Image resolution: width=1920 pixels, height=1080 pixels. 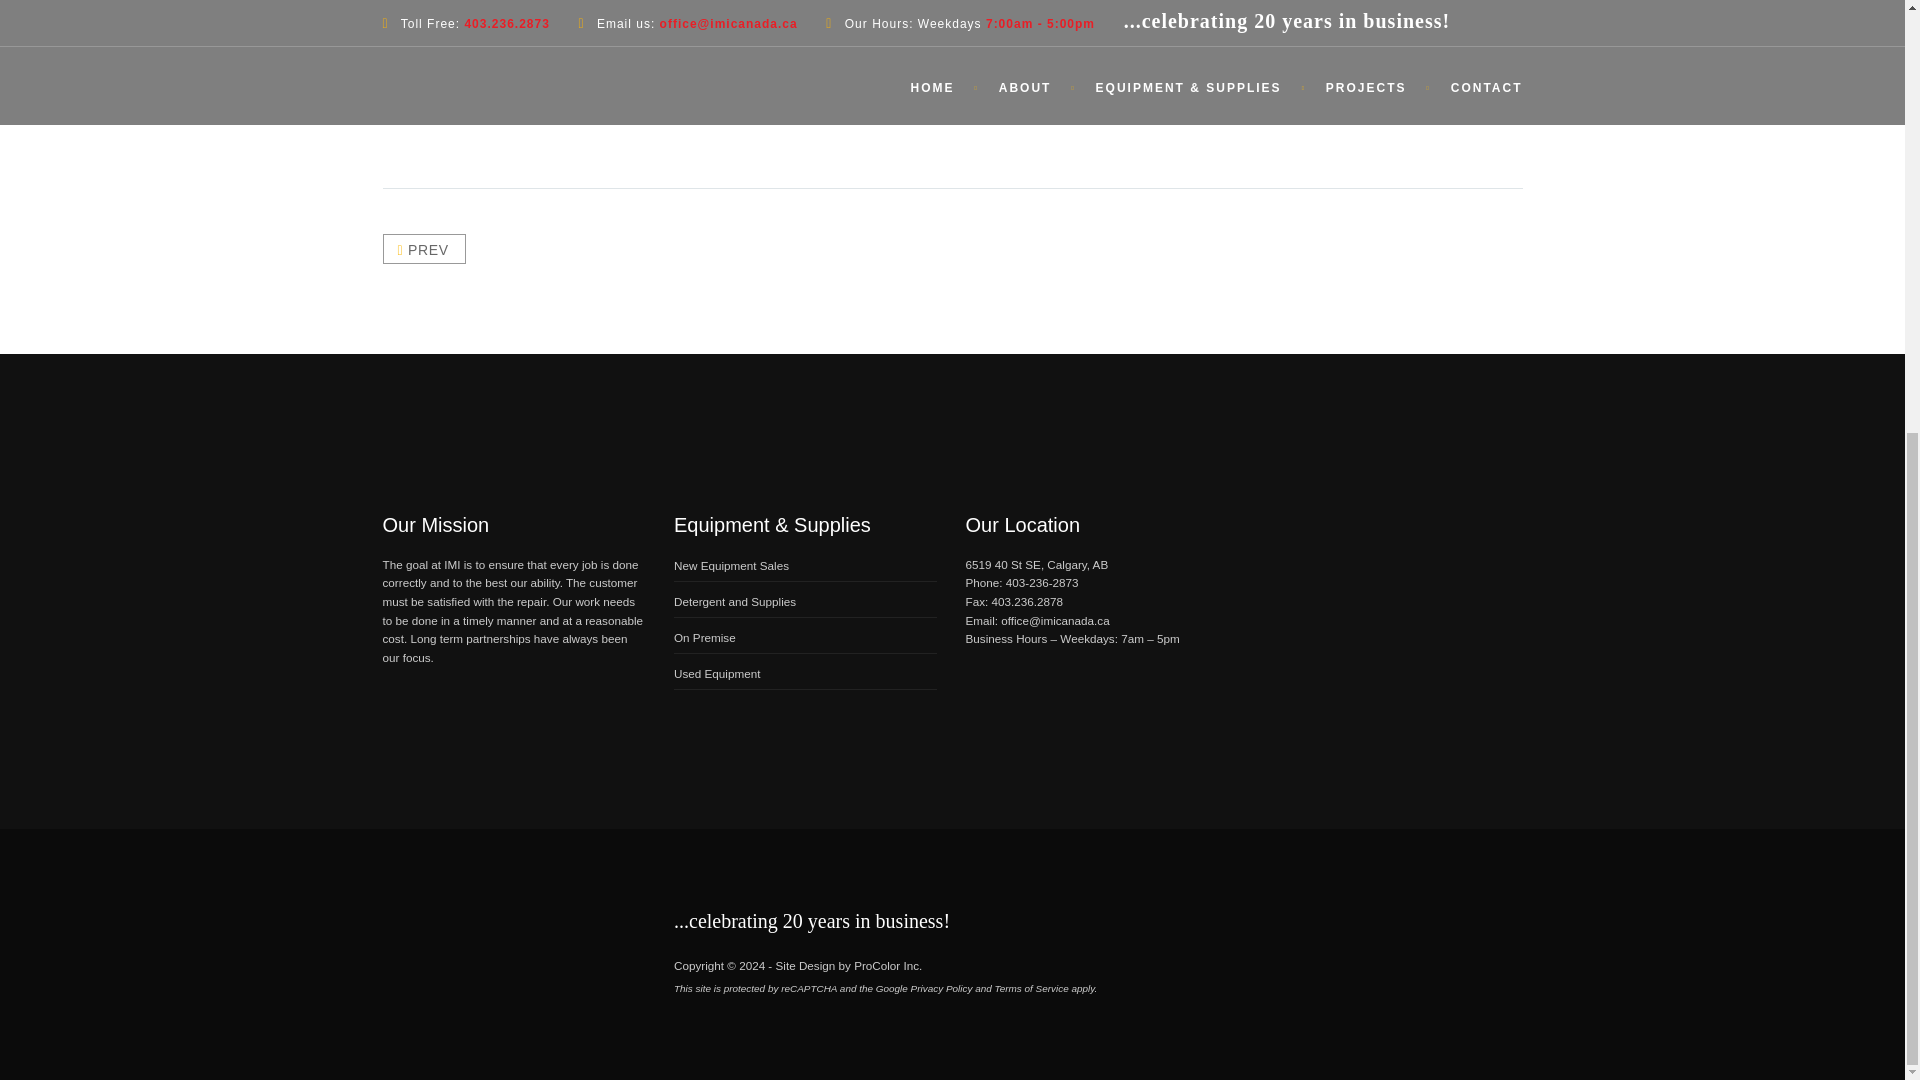 What do you see at coordinates (734, 602) in the screenshot?
I see `Detergent and Supplies` at bounding box center [734, 602].